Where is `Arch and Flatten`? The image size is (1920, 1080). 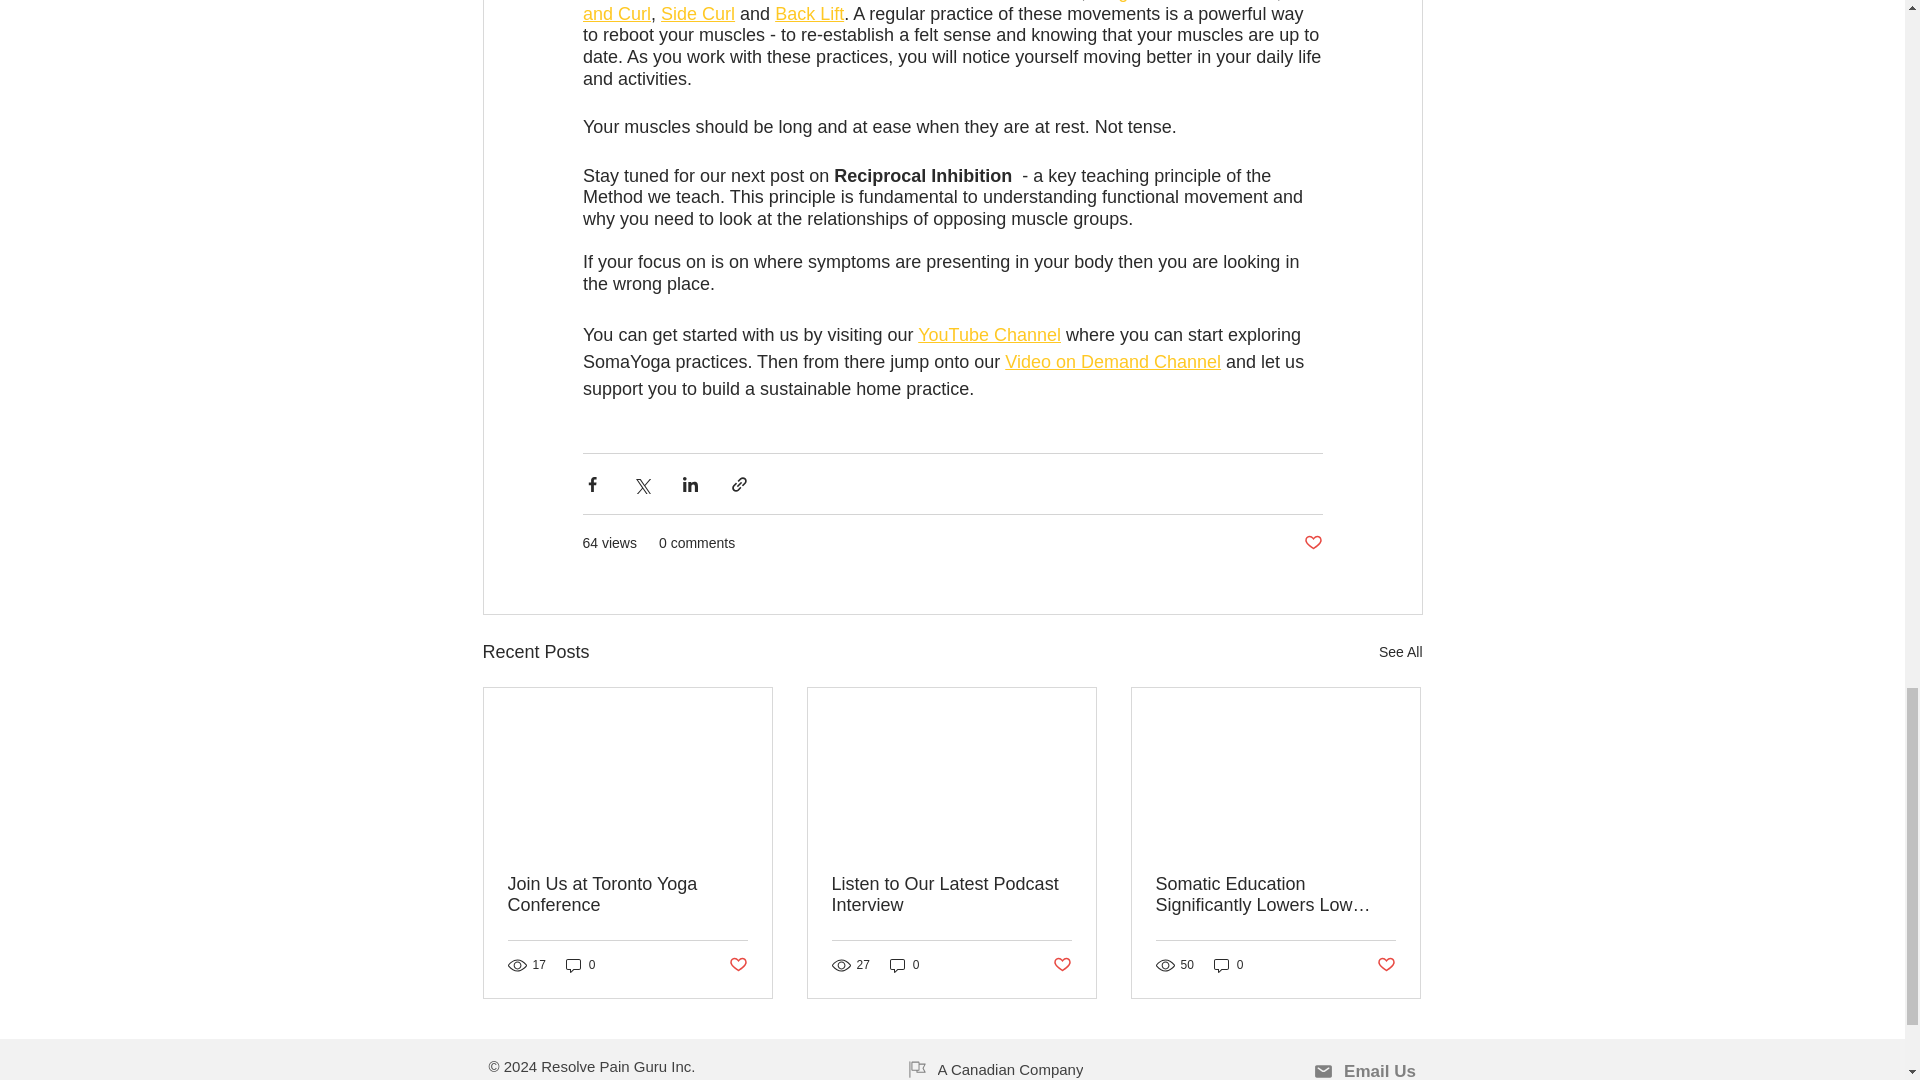 Arch and Flatten is located at coordinates (1014, 1).